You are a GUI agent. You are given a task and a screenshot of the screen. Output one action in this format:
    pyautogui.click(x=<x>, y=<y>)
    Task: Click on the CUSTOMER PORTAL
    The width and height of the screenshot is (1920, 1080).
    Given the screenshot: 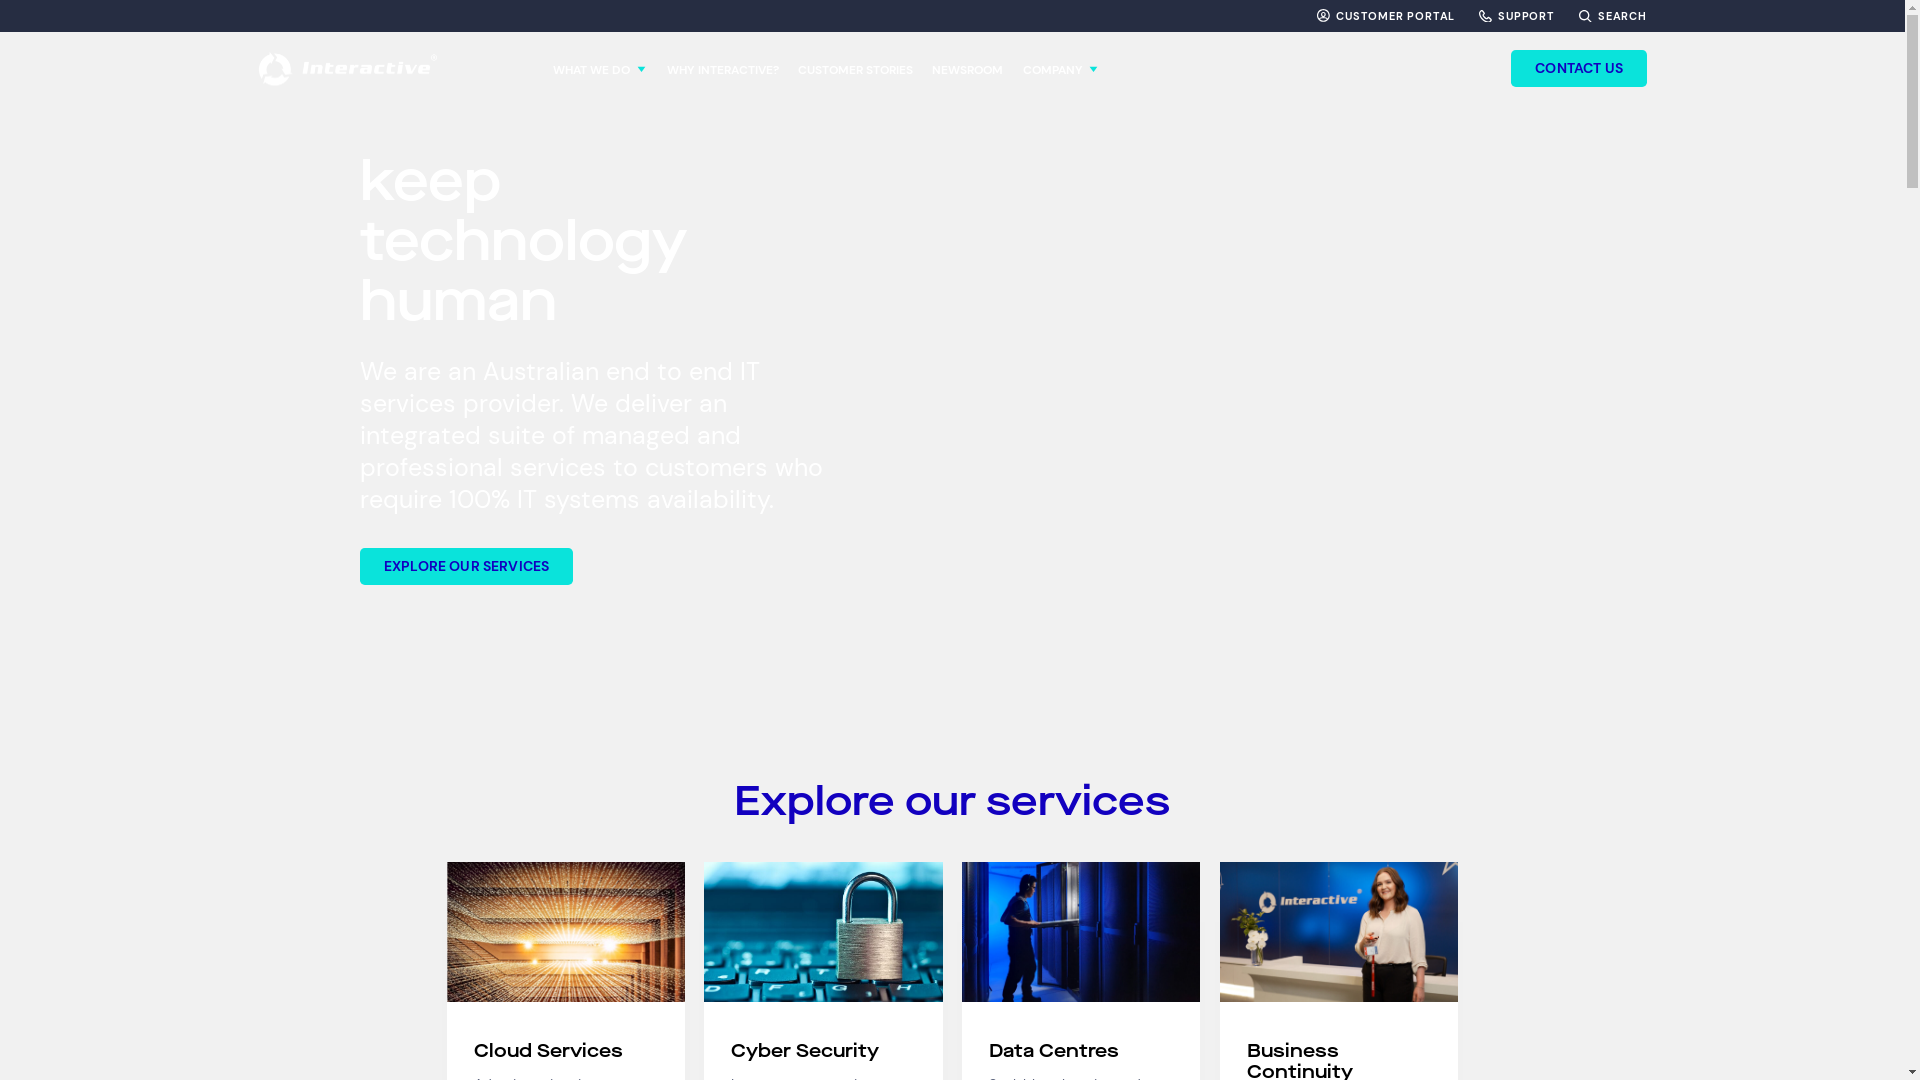 What is the action you would take?
    pyautogui.click(x=1386, y=16)
    